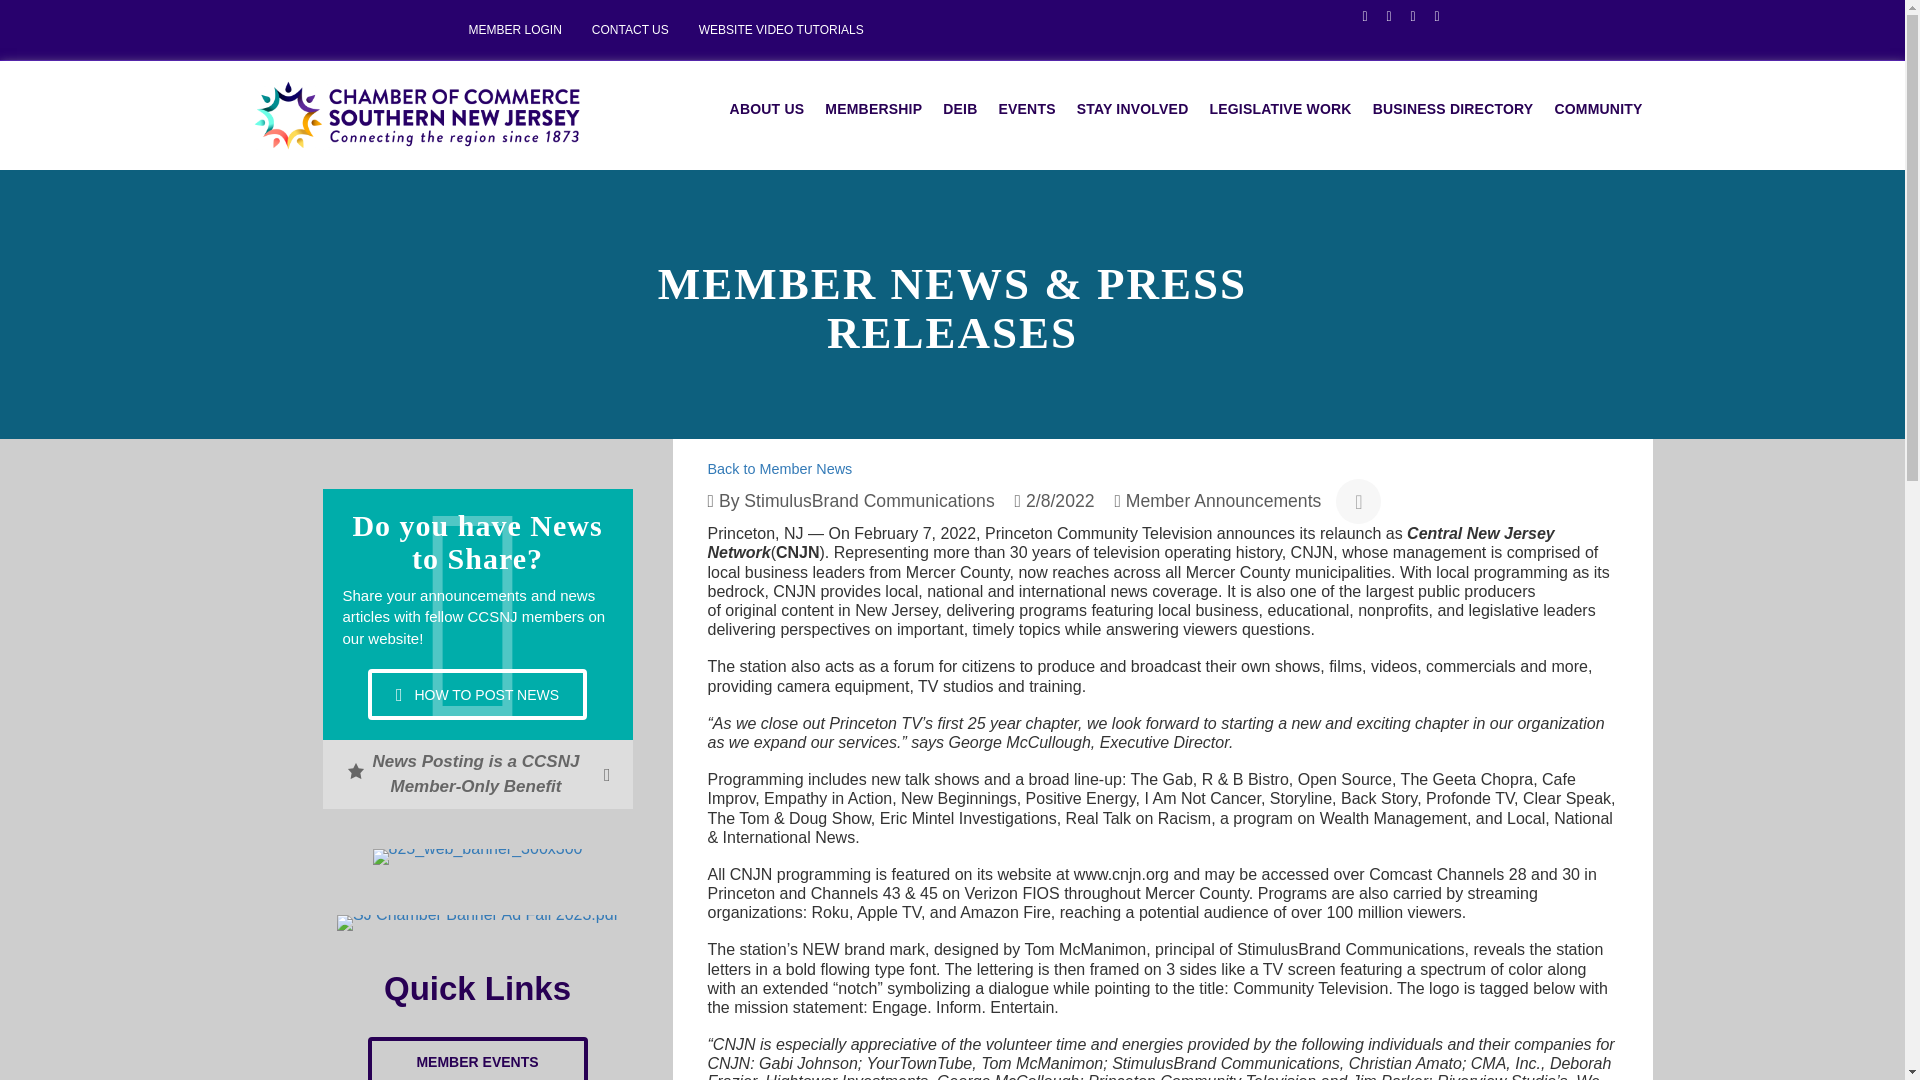  I want to click on Instagram, so click(1428, 15).